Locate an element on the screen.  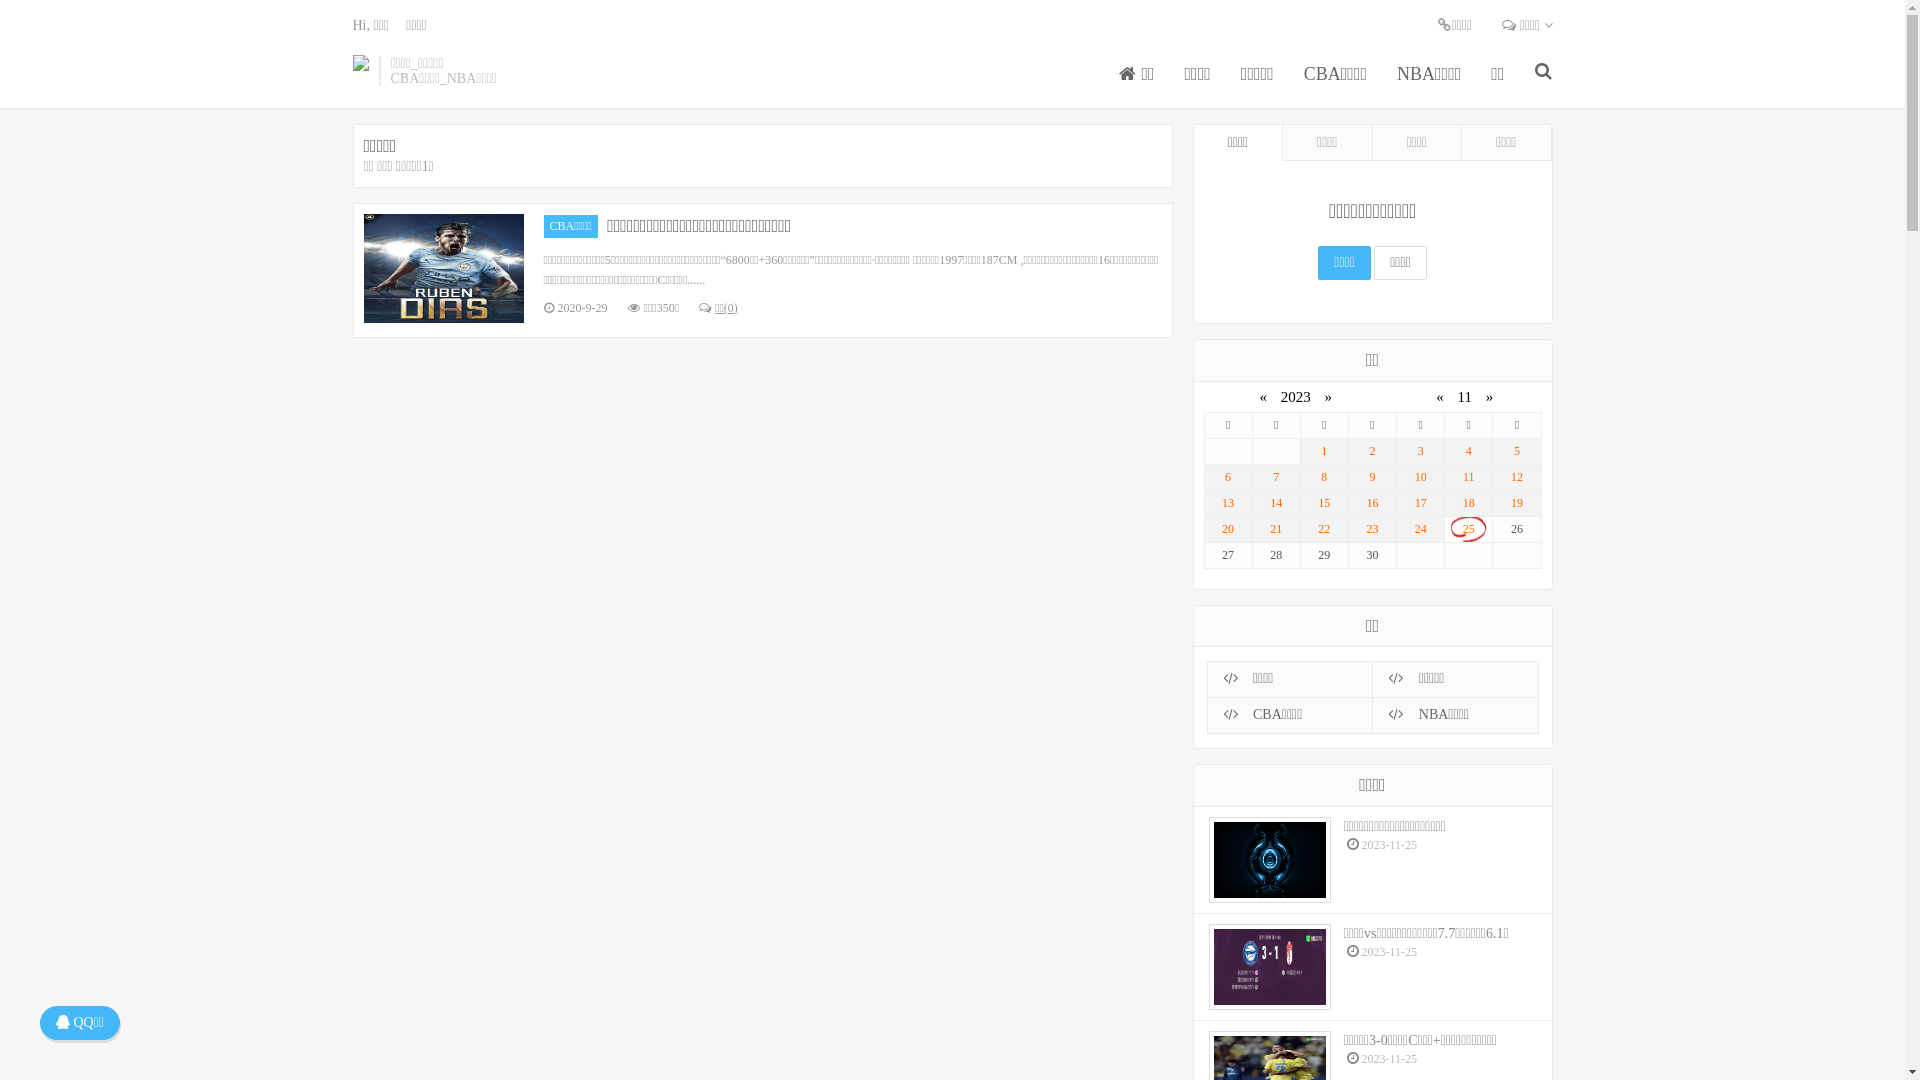
3 is located at coordinates (1420, 452).